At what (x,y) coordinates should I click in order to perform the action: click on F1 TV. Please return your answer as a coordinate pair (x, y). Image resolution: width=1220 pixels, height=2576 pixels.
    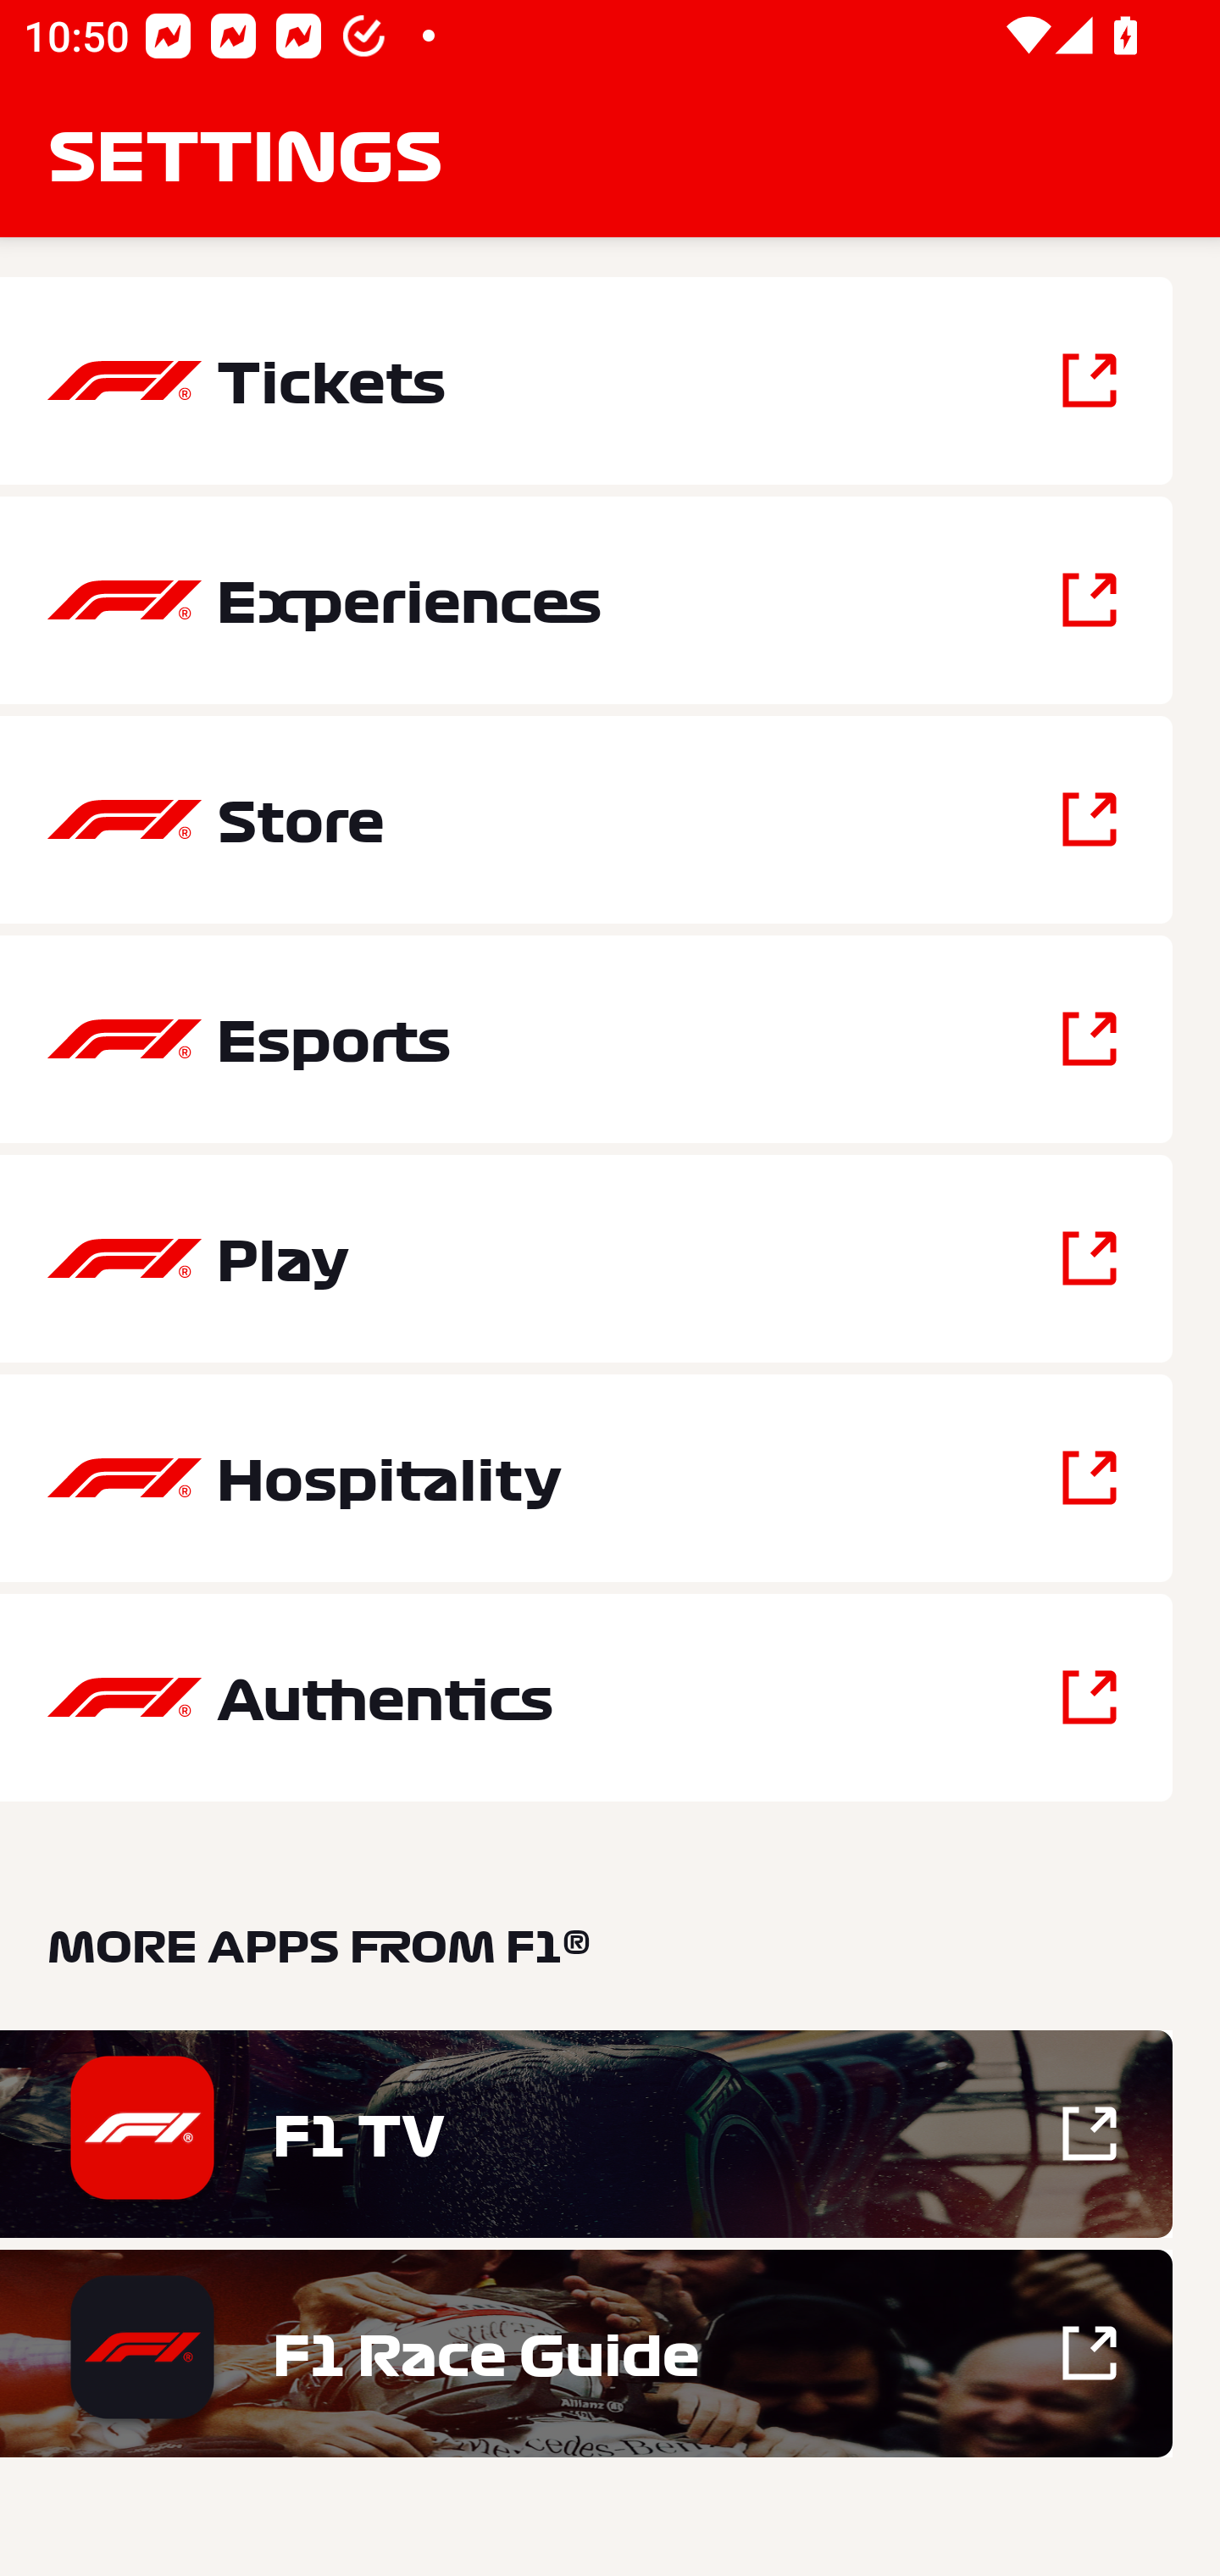
    Looking at the image, I should click on (586, 2134).